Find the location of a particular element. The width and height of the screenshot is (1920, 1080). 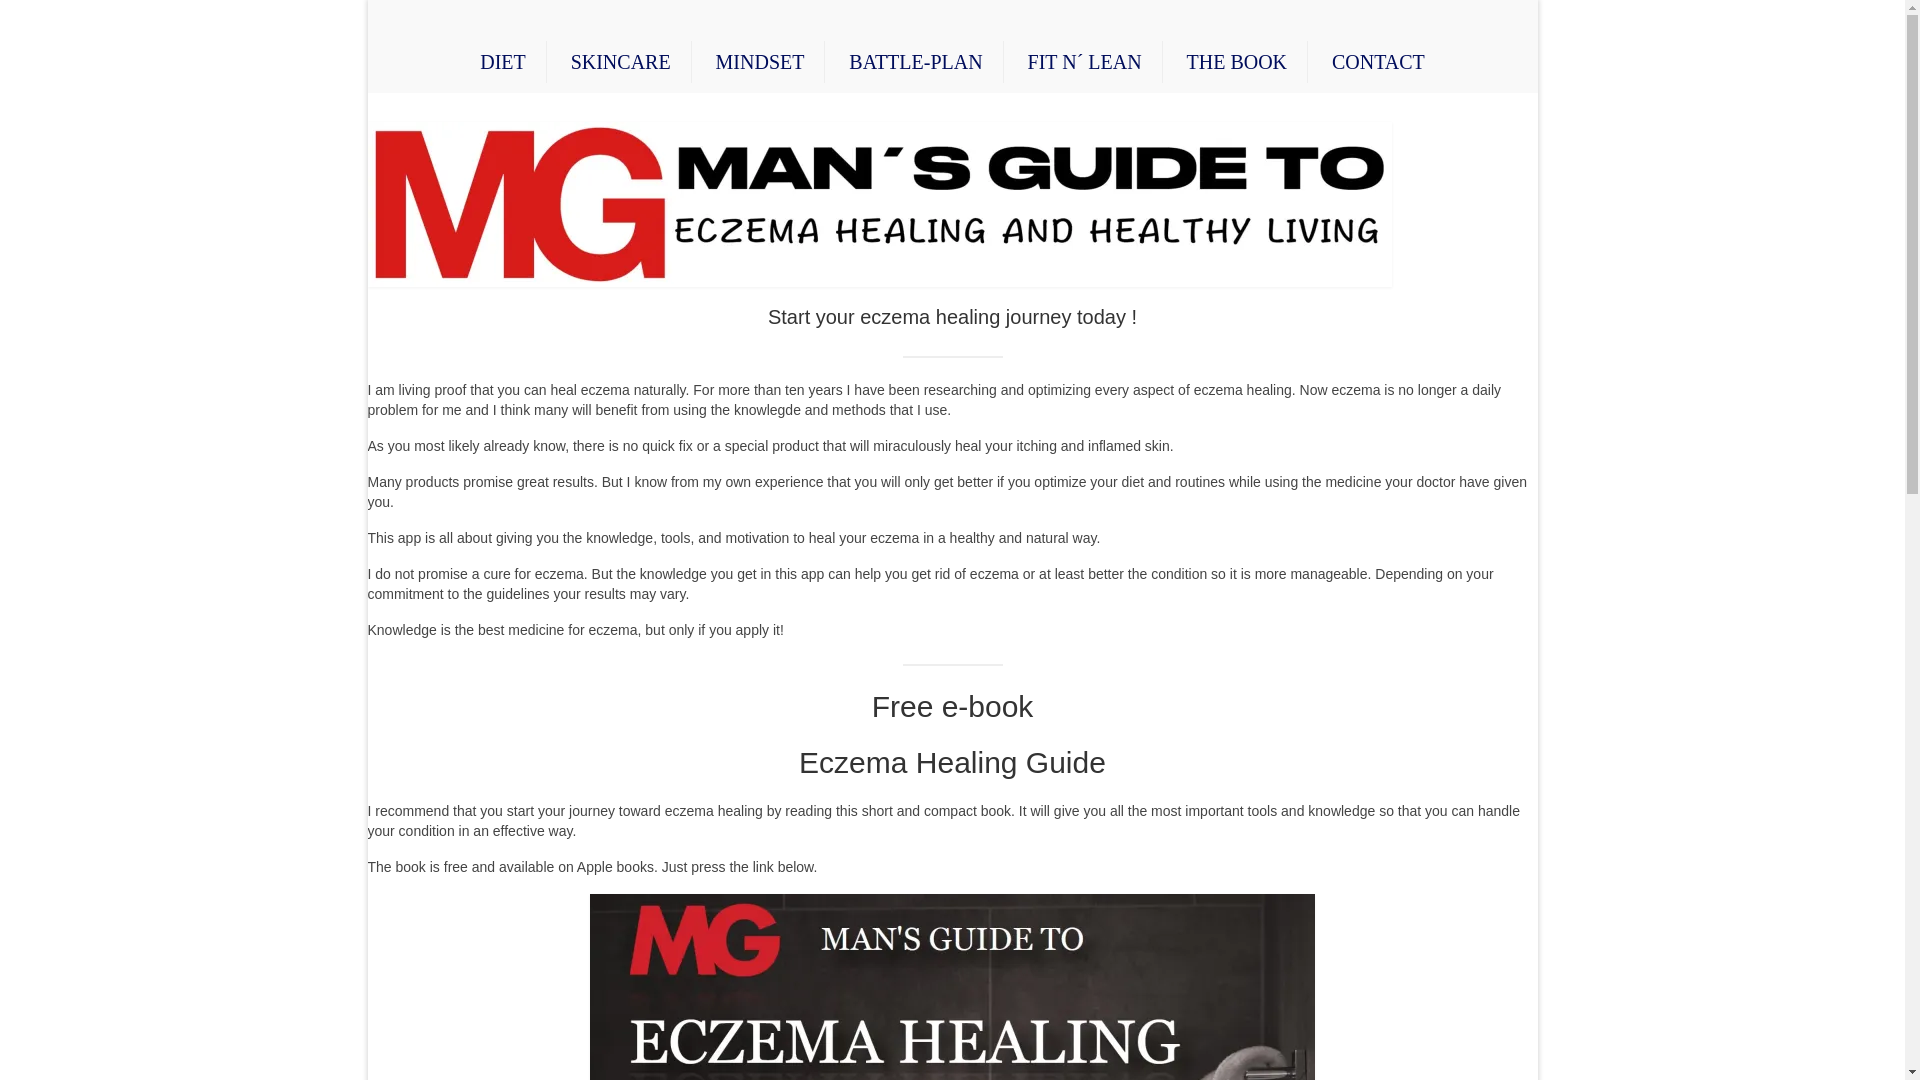

THE BOOK is located at coordinates (1236, 62).